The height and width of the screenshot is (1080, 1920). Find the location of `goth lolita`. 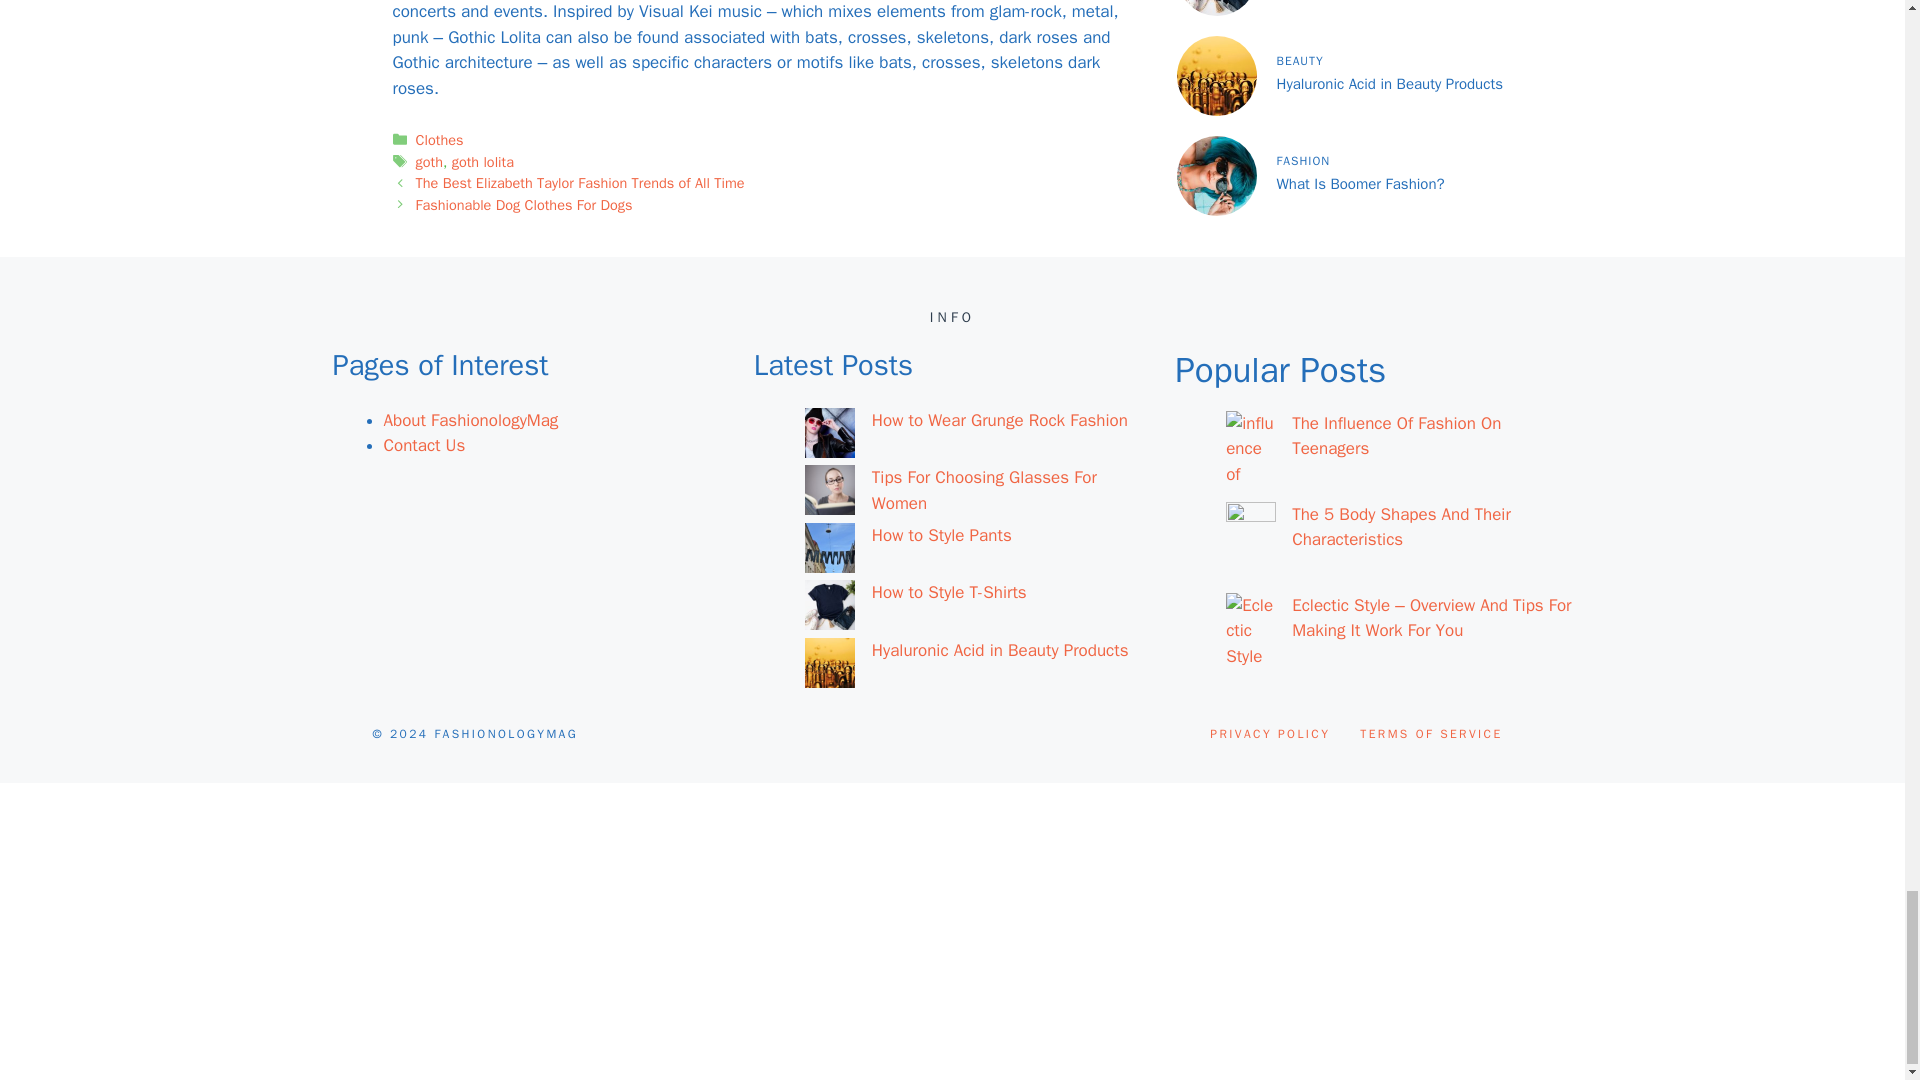

goth lolita is located at coordinates (482, 162).